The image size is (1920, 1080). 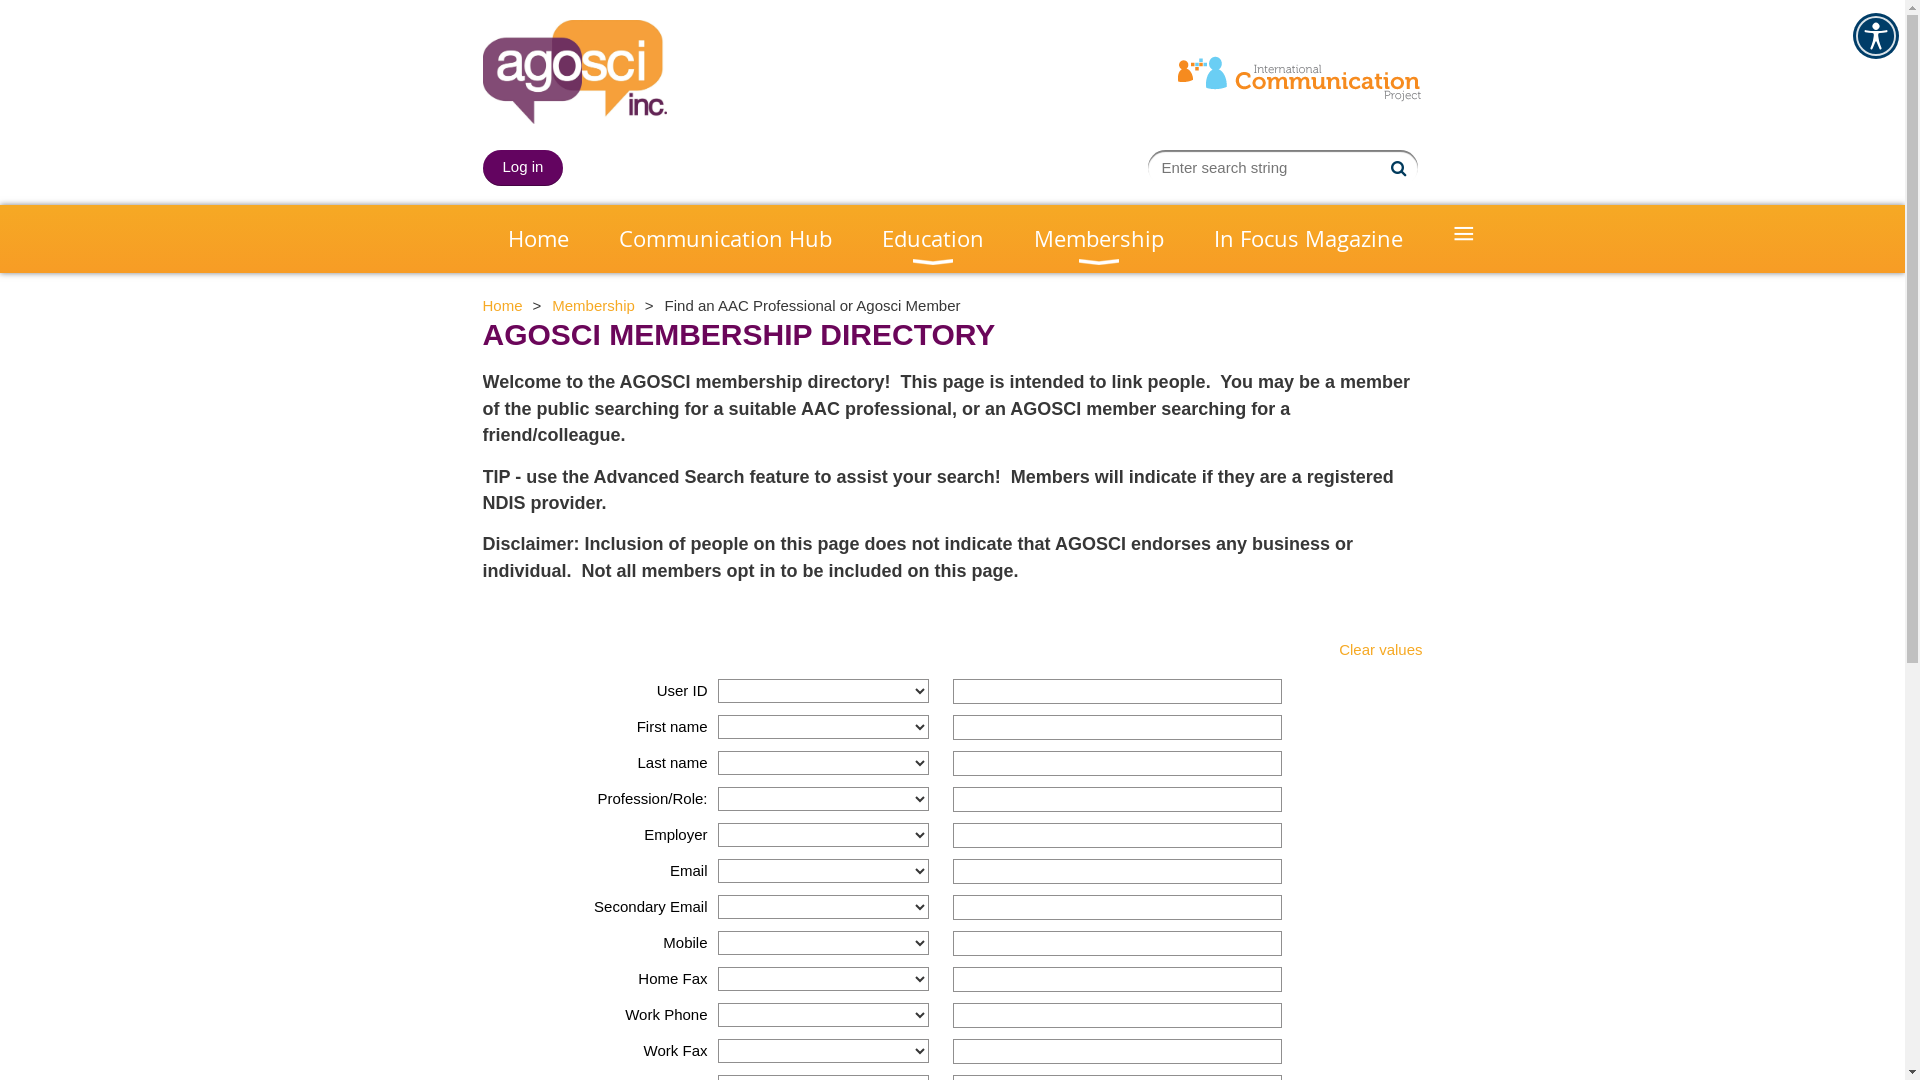 What do you see at coordinates (932, 239) in the screenshot?
I see `Education` at bounding box center [932, 239].